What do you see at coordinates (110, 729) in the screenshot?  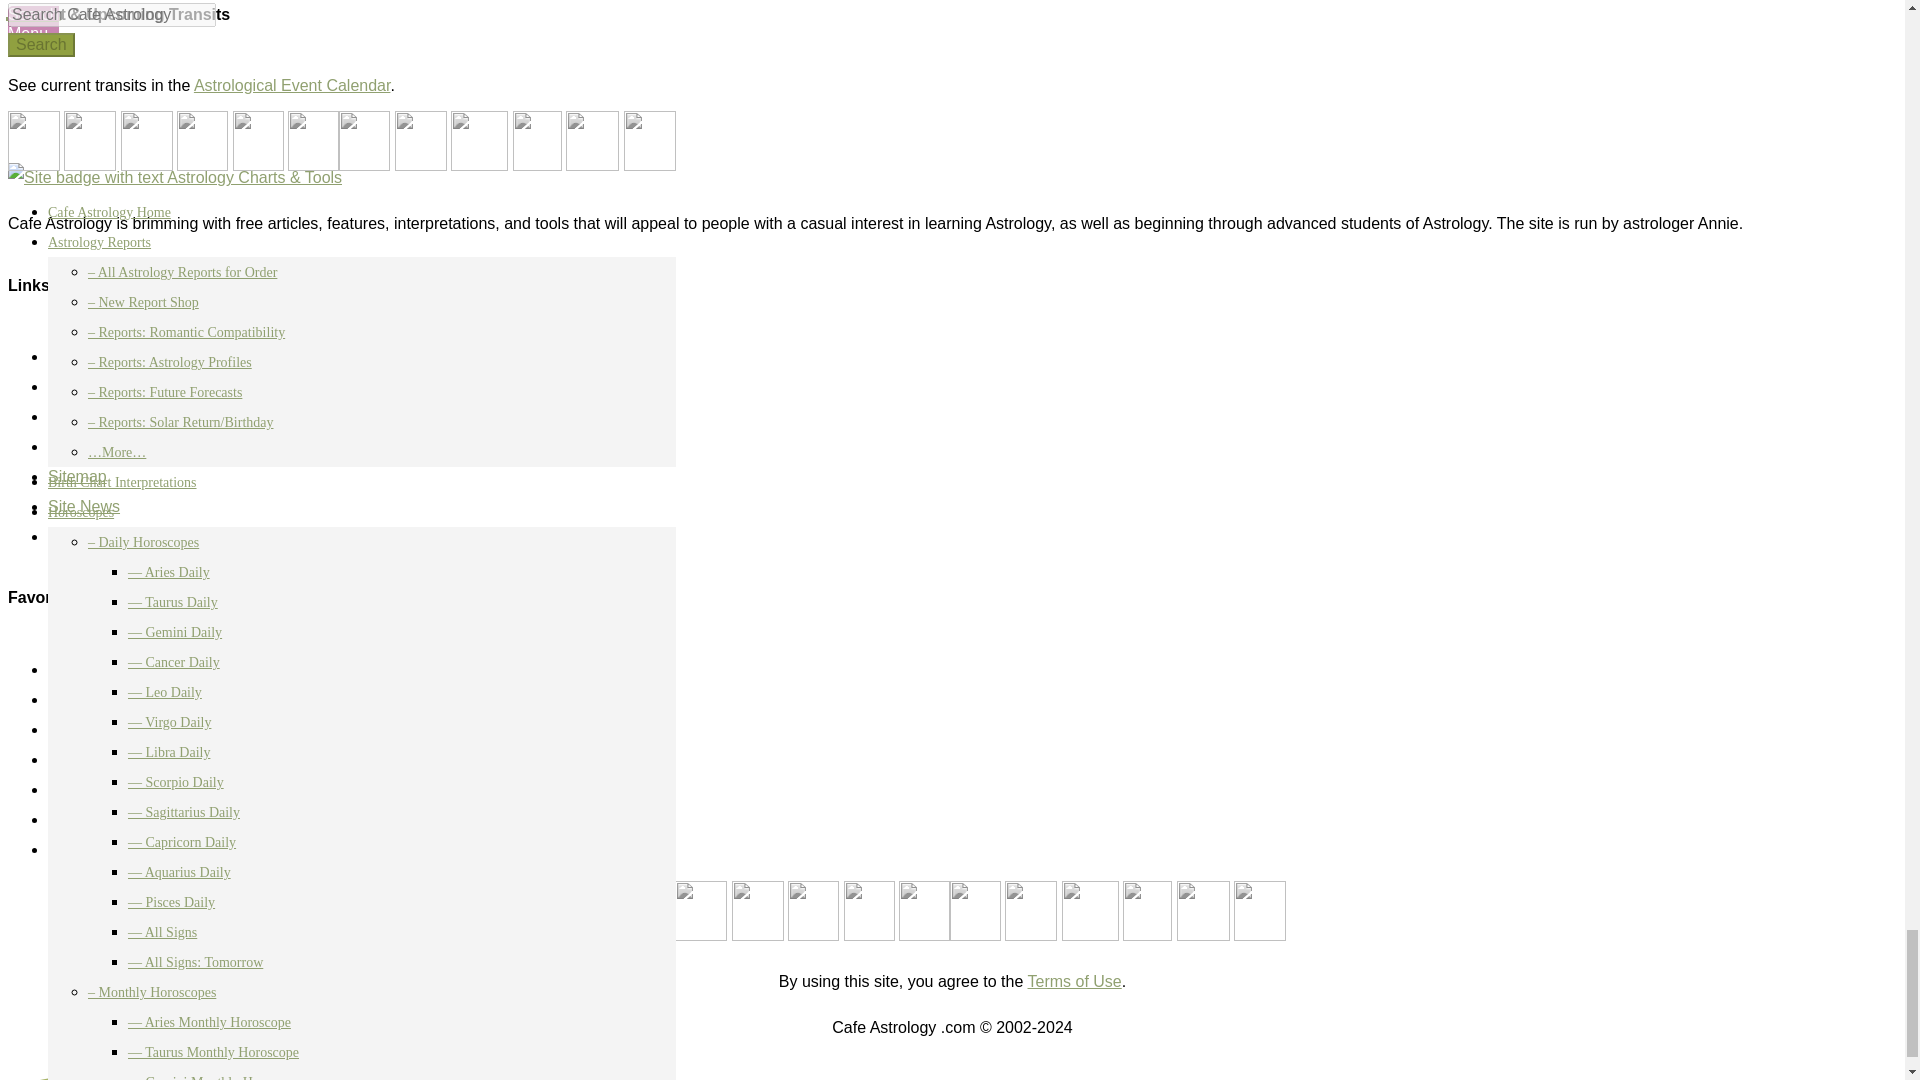 I see `Daily Horoscopes` at bounding box center [110, 729].